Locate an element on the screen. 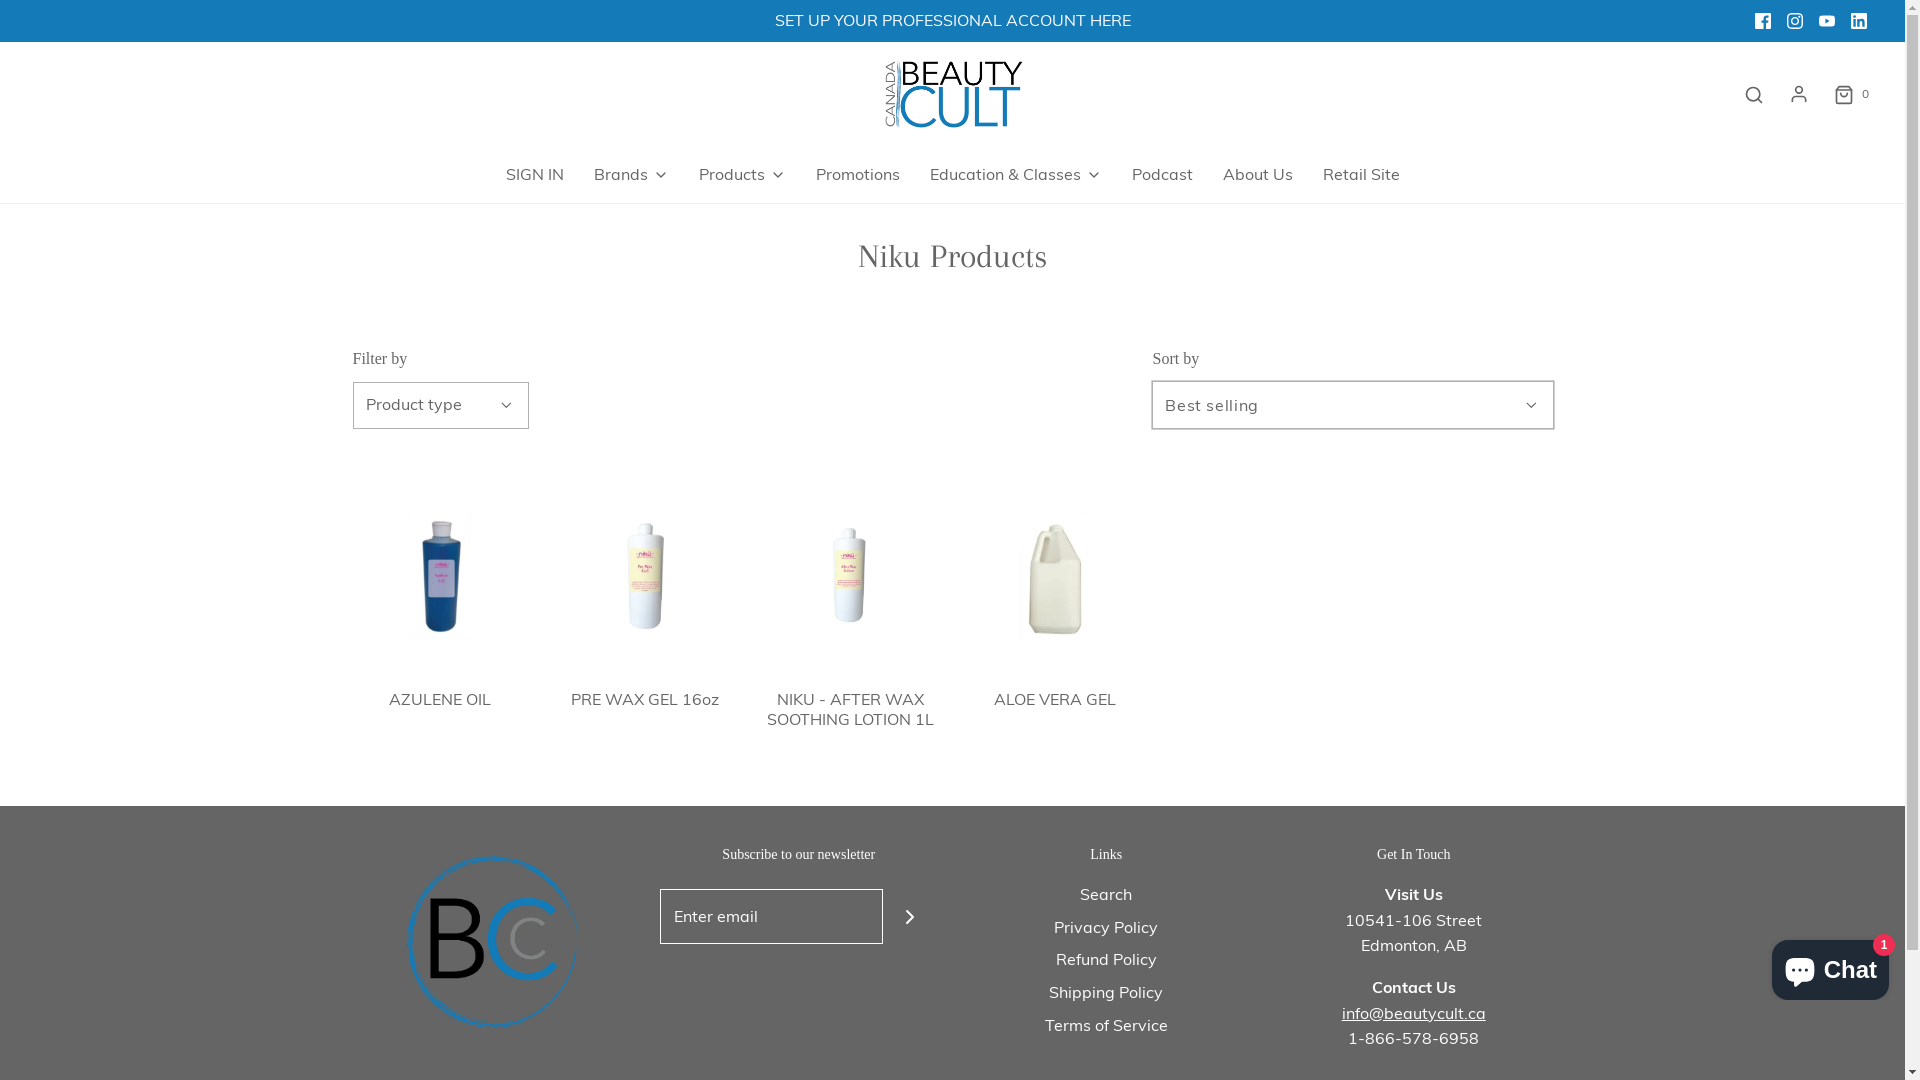 Image resolution: width=1920 pixels, height=1080 pixels. AZULENE OIL is located at coordinates (440, 576).